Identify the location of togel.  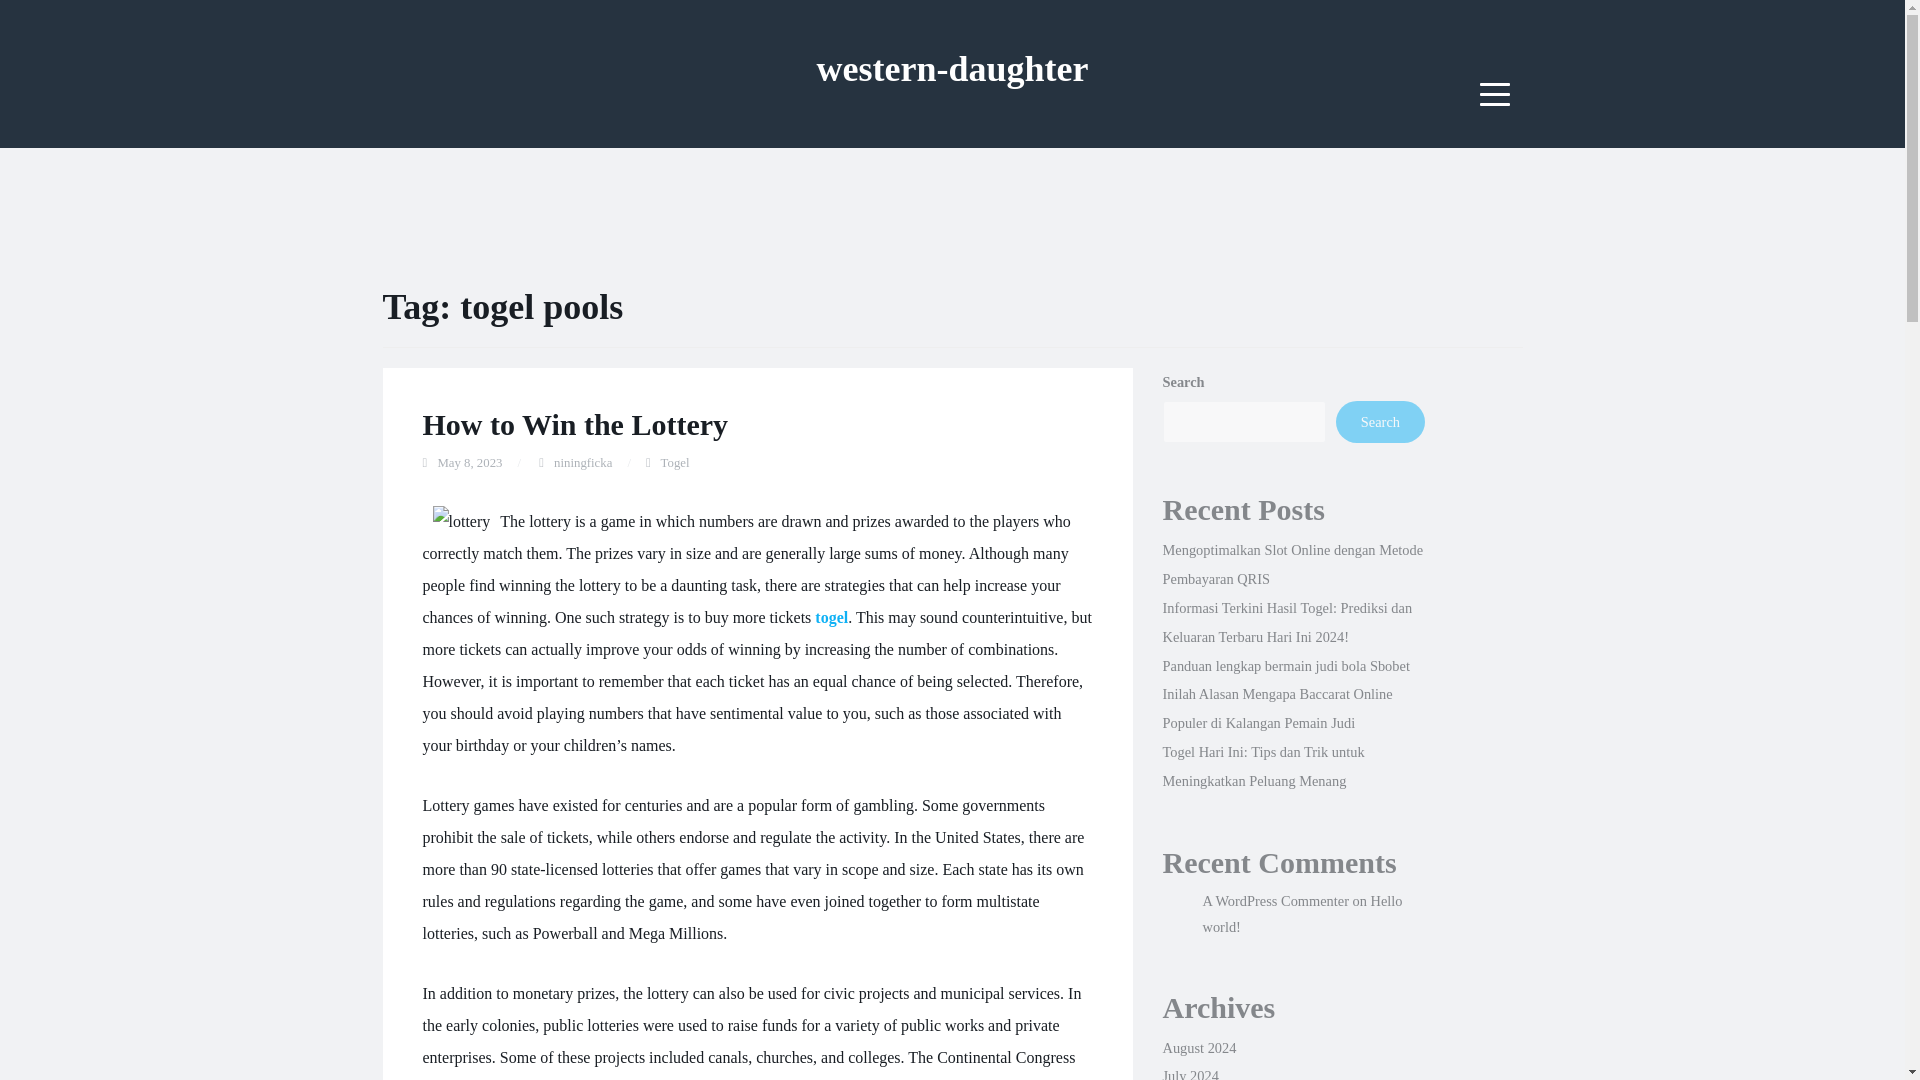
(831, 618).